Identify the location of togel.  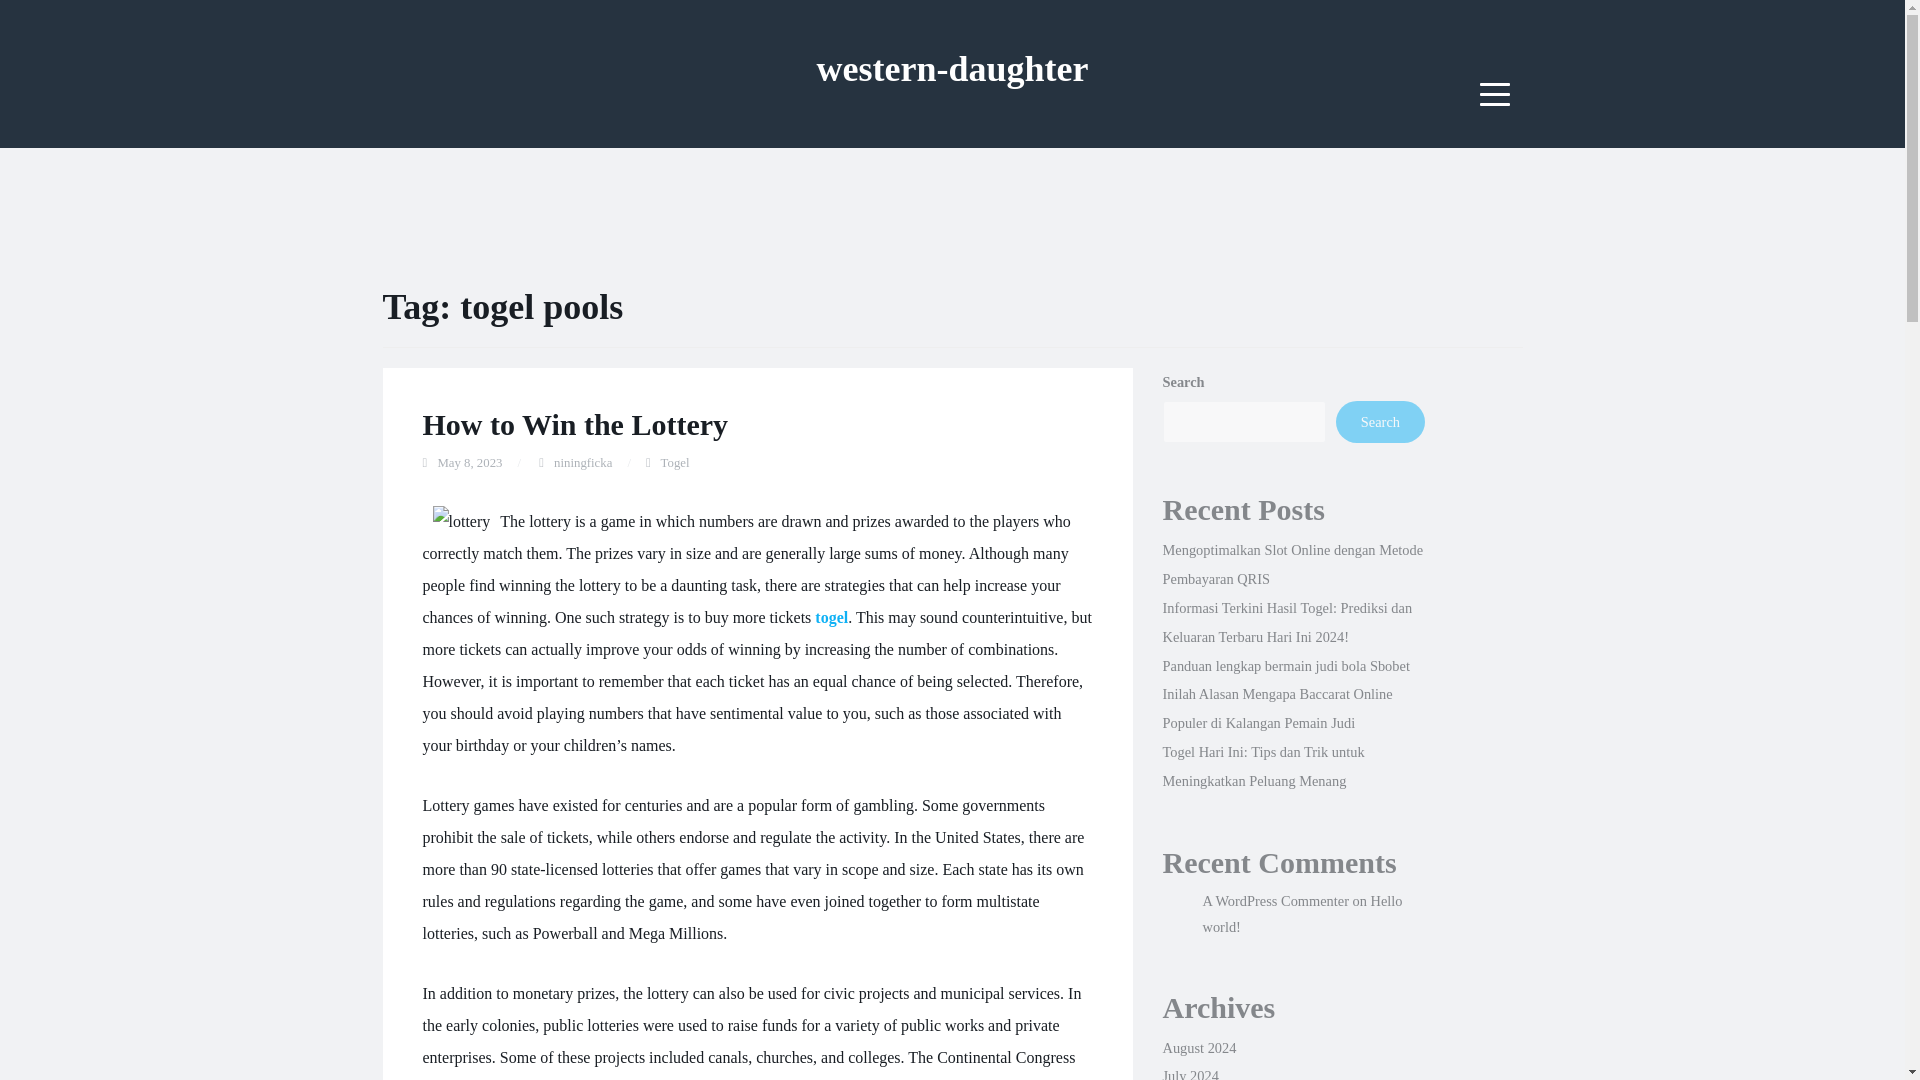
(831, 618).